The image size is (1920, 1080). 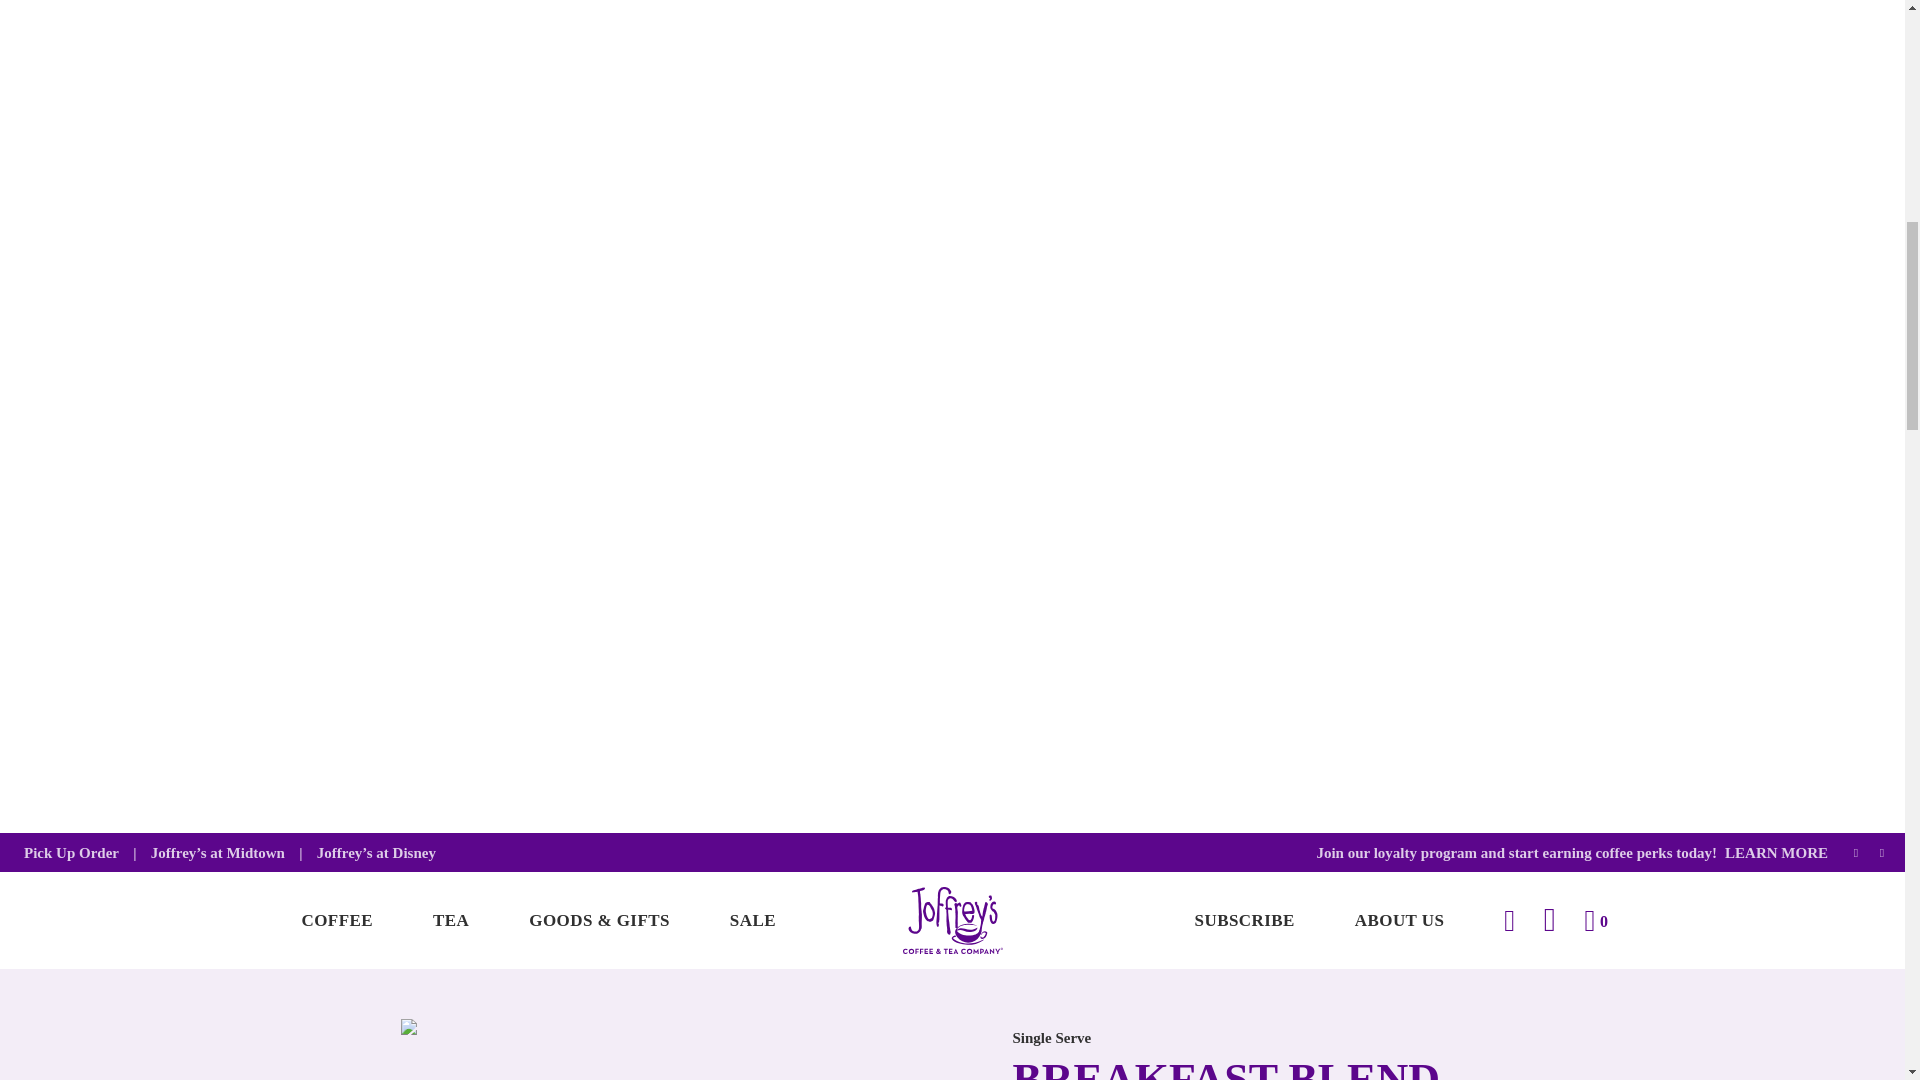 I want to click on SALE, so click(x=753, y=920).